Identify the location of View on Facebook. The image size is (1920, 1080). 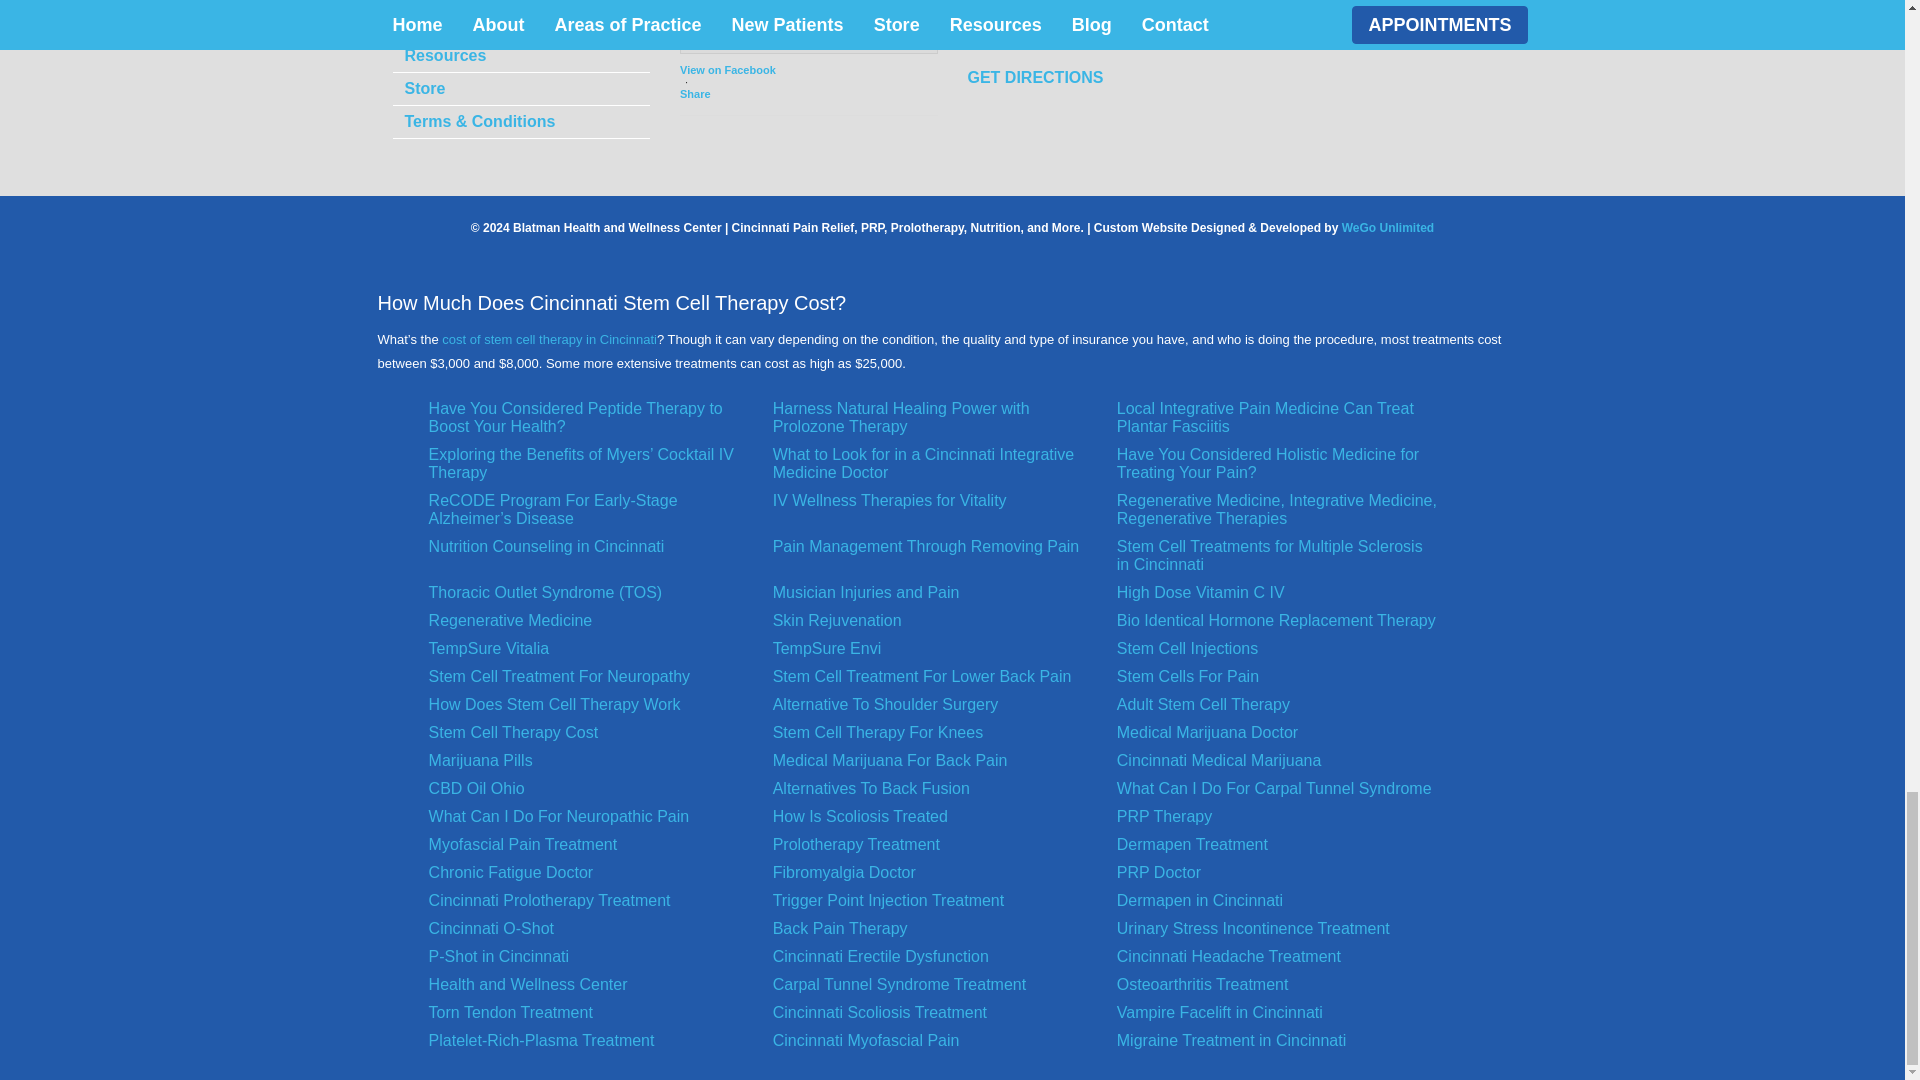
(727, 69).